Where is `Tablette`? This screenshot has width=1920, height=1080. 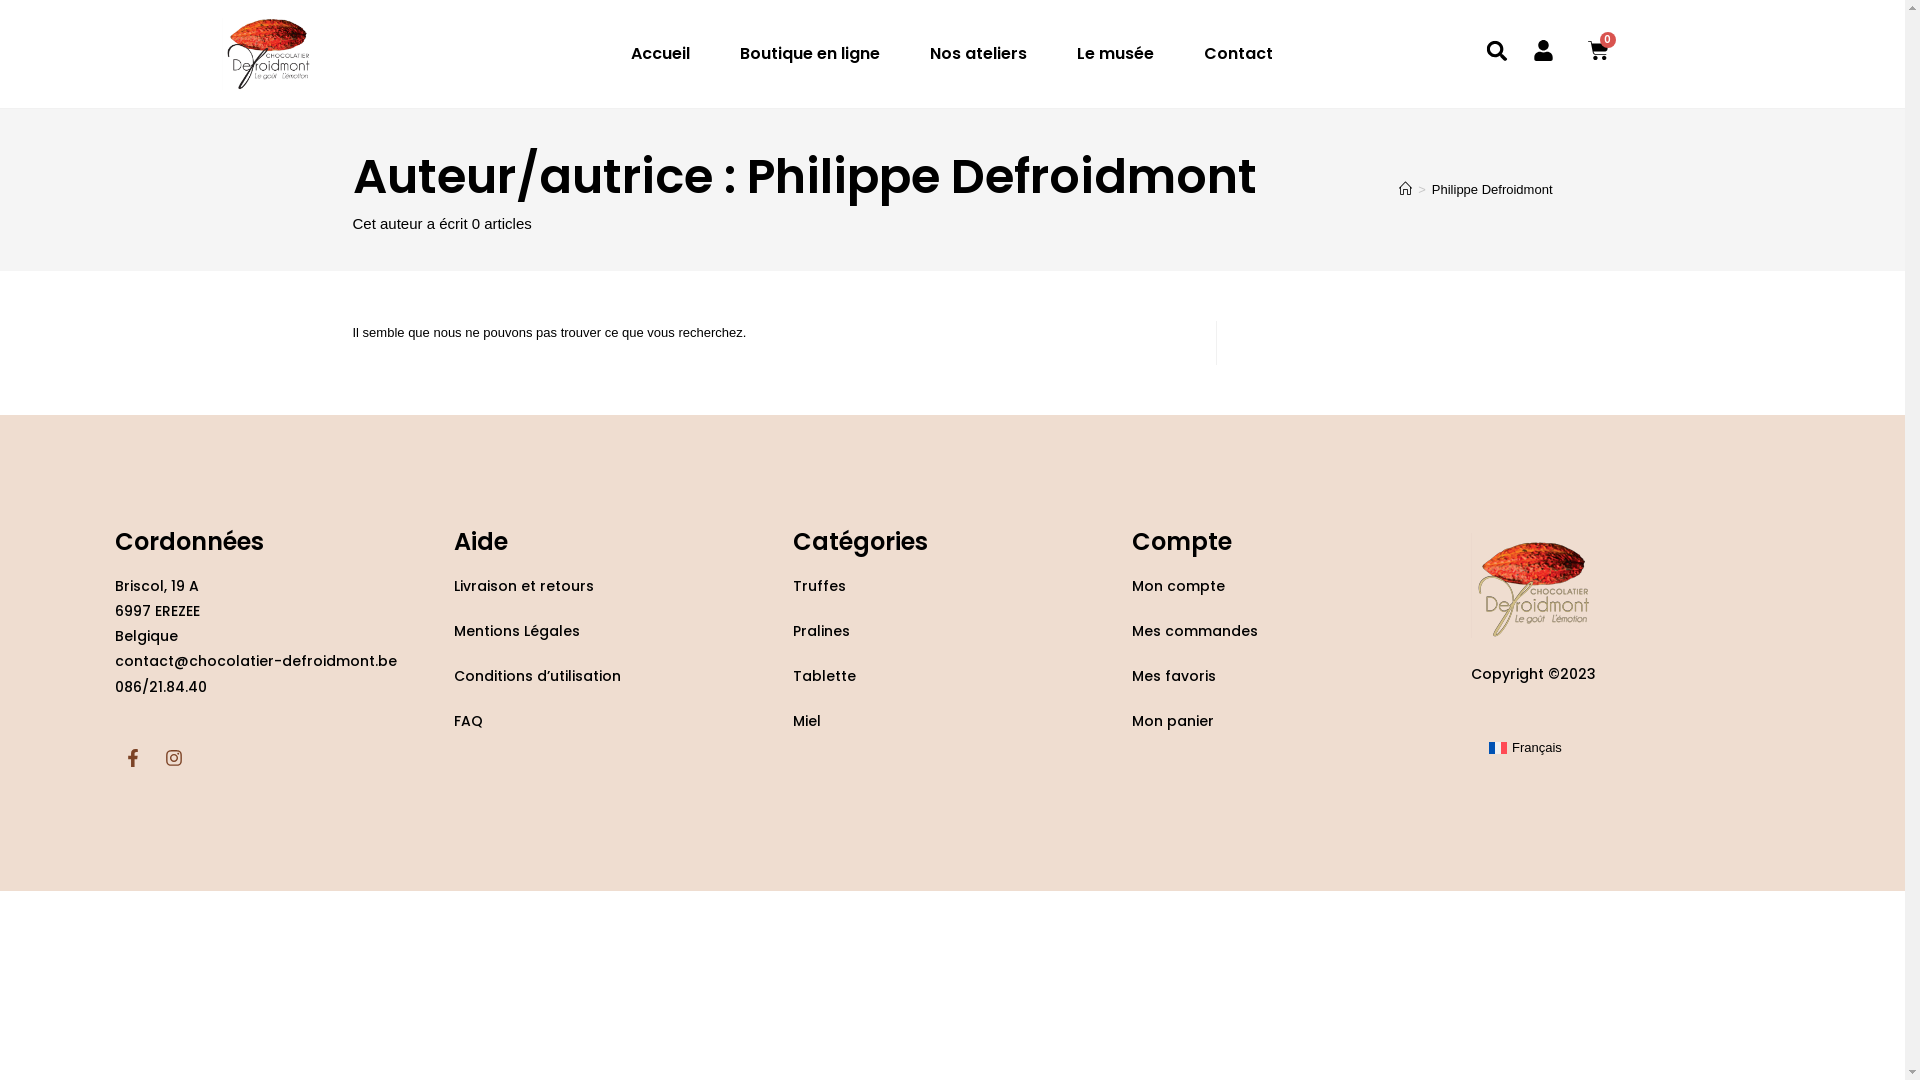 Tablette is located at coordinates (824, 676).